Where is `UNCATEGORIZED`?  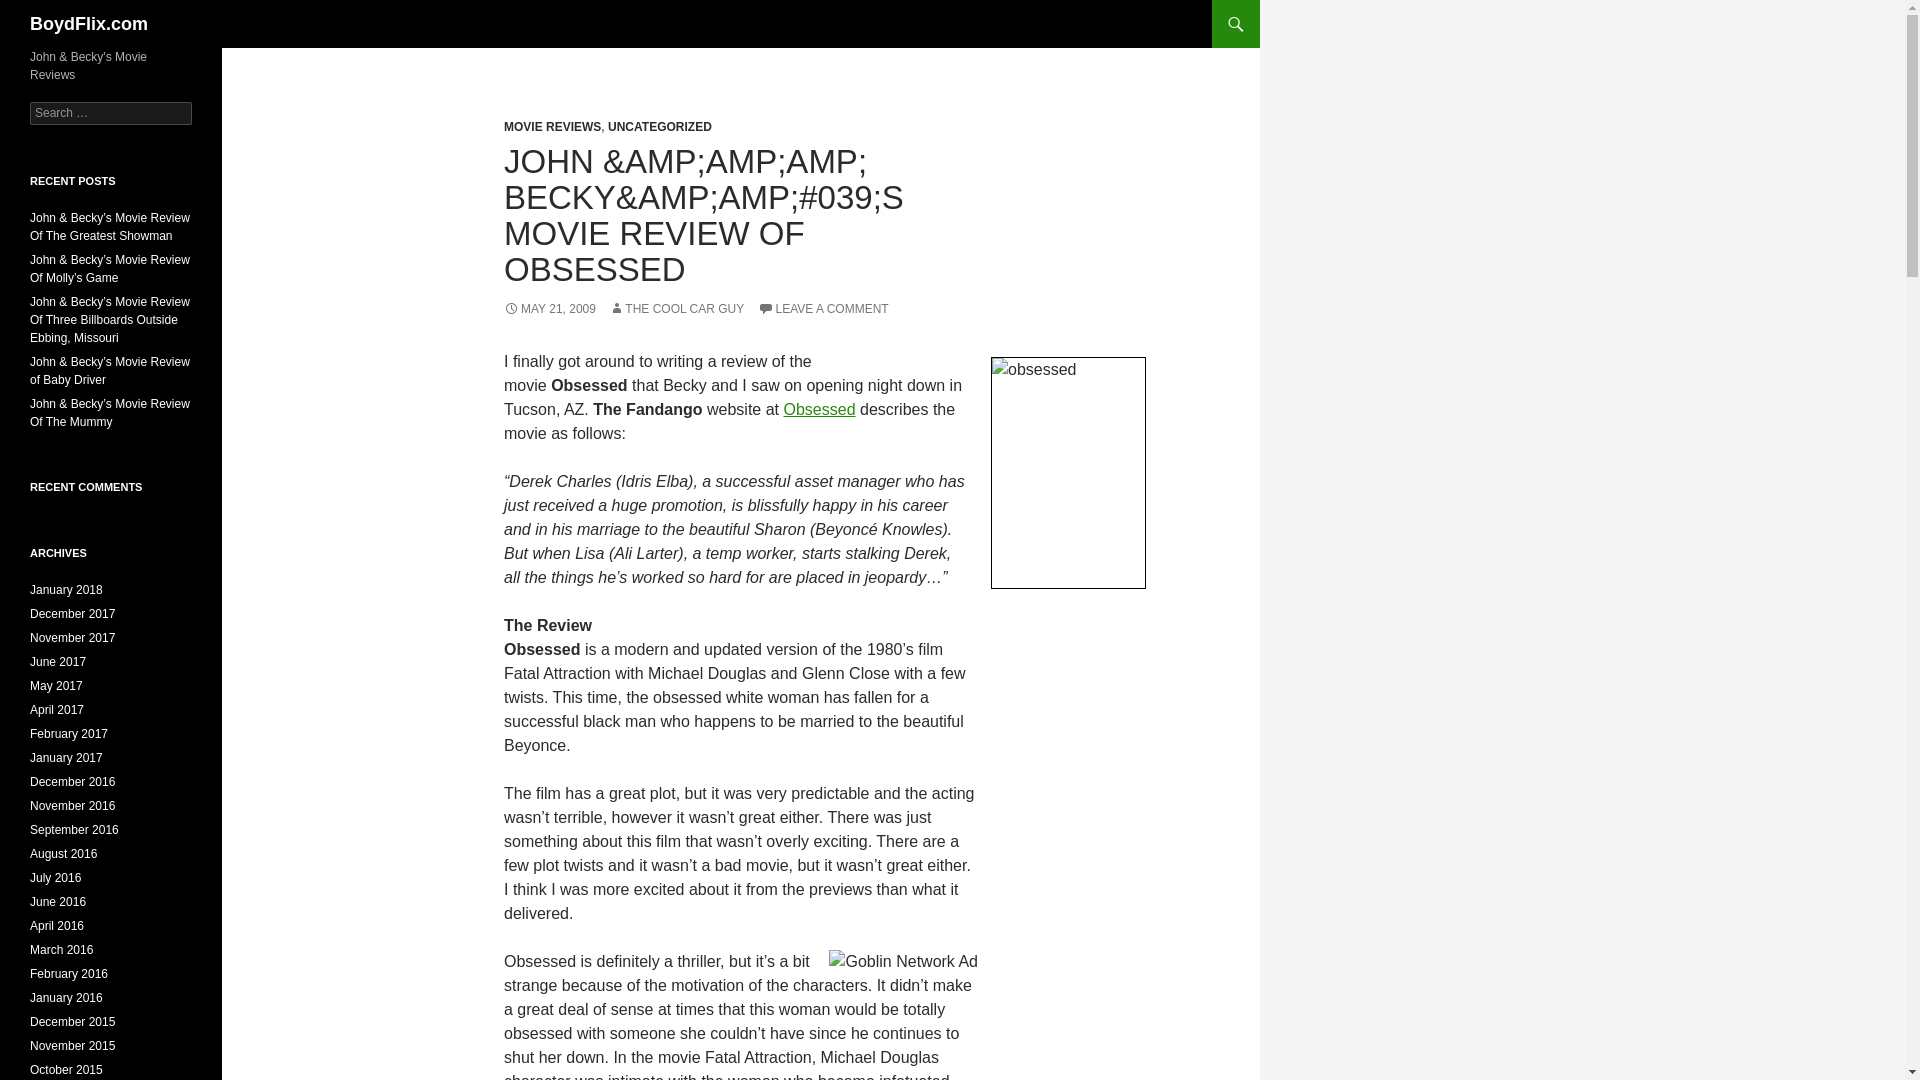 UNCATEGORIZED is located at coordinates (660, 126).